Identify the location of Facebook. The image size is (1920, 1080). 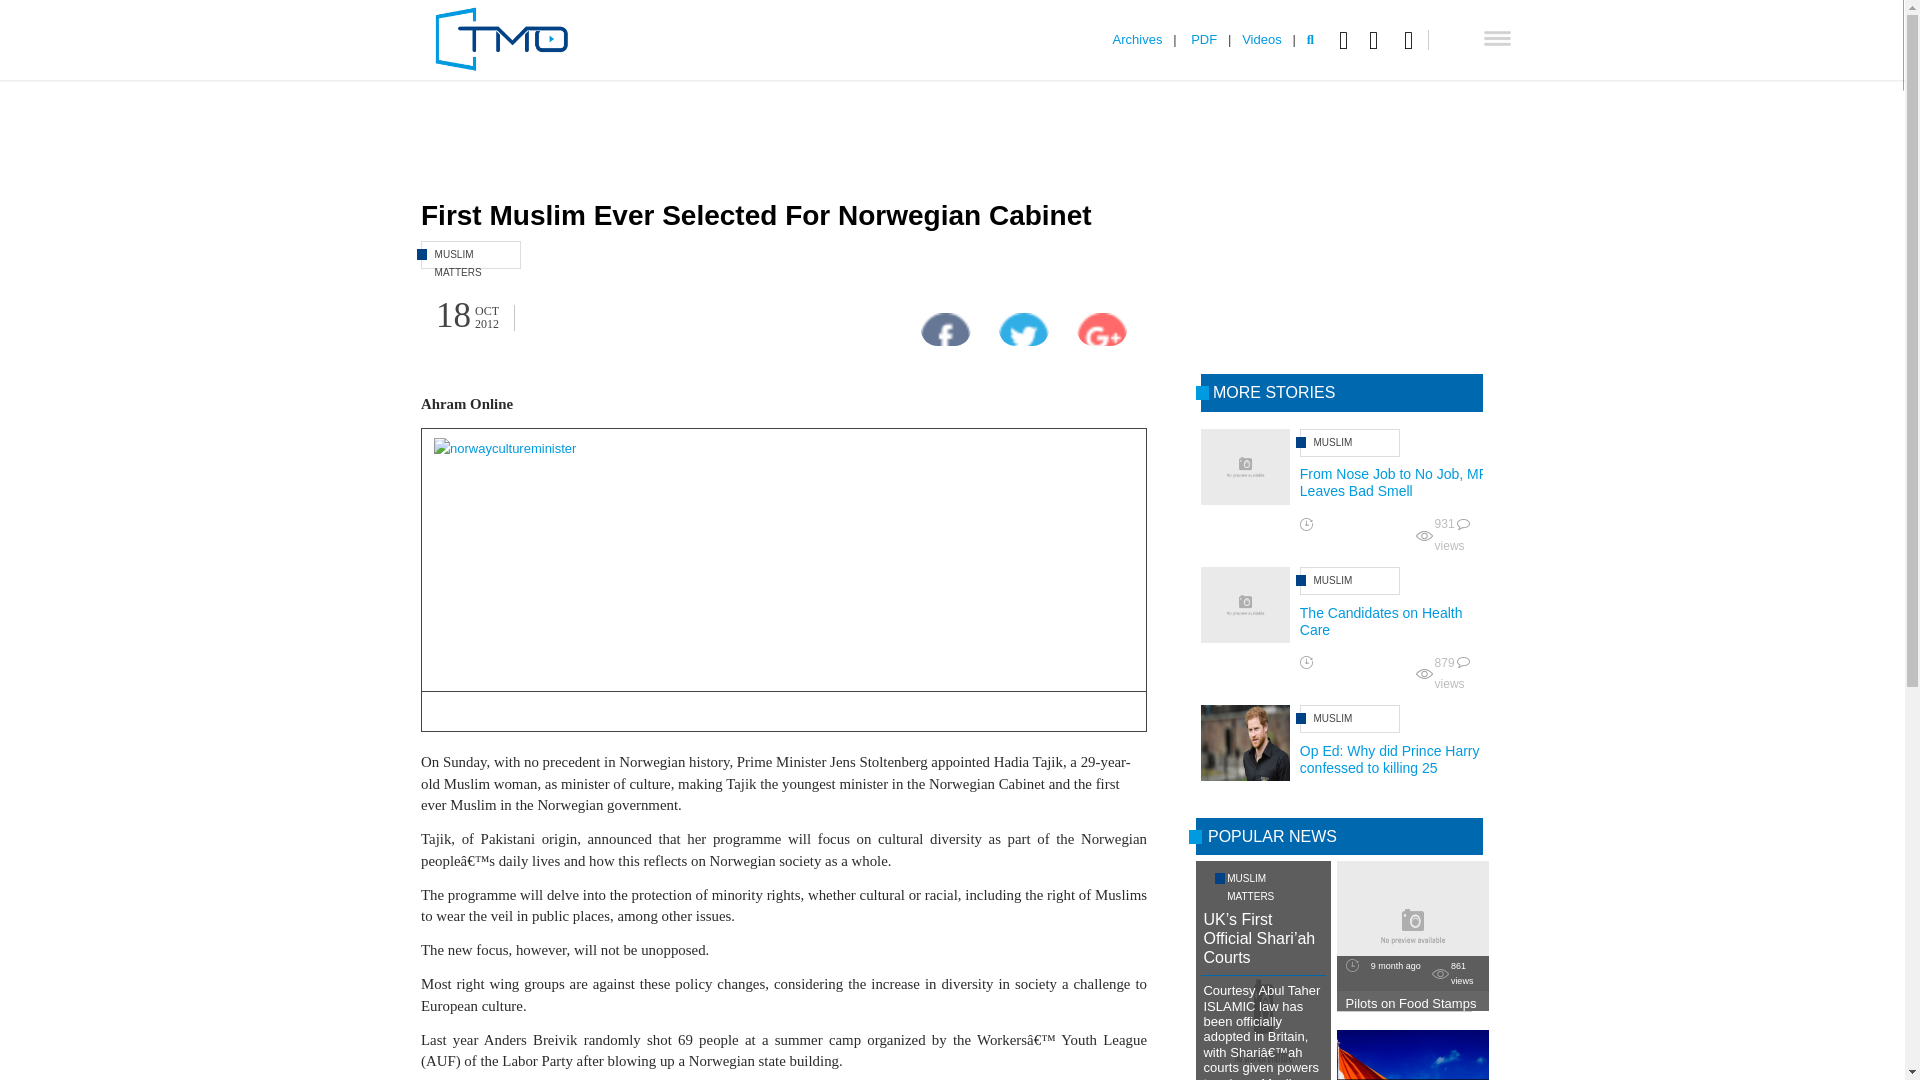
(1348, 40).